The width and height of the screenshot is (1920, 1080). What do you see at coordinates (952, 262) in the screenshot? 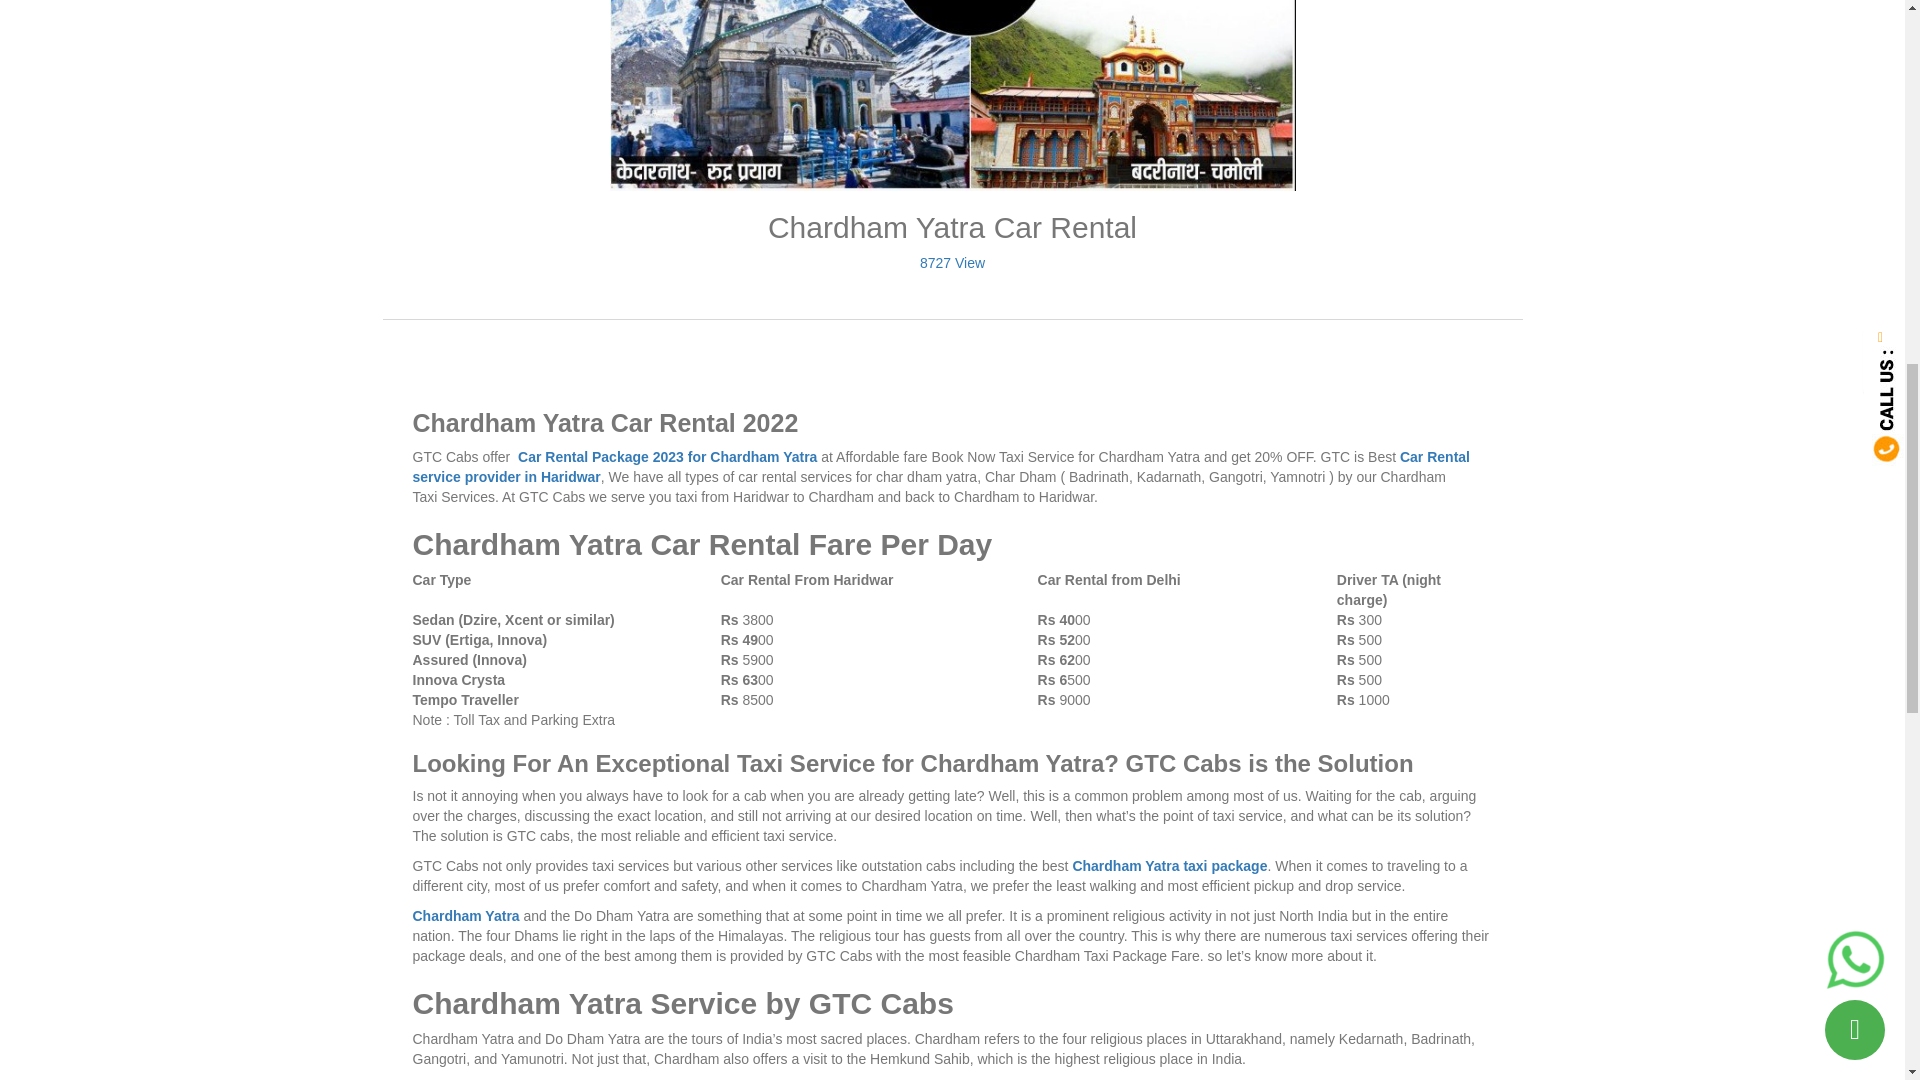
I see `8727 View` at bounding box center [952, 262].